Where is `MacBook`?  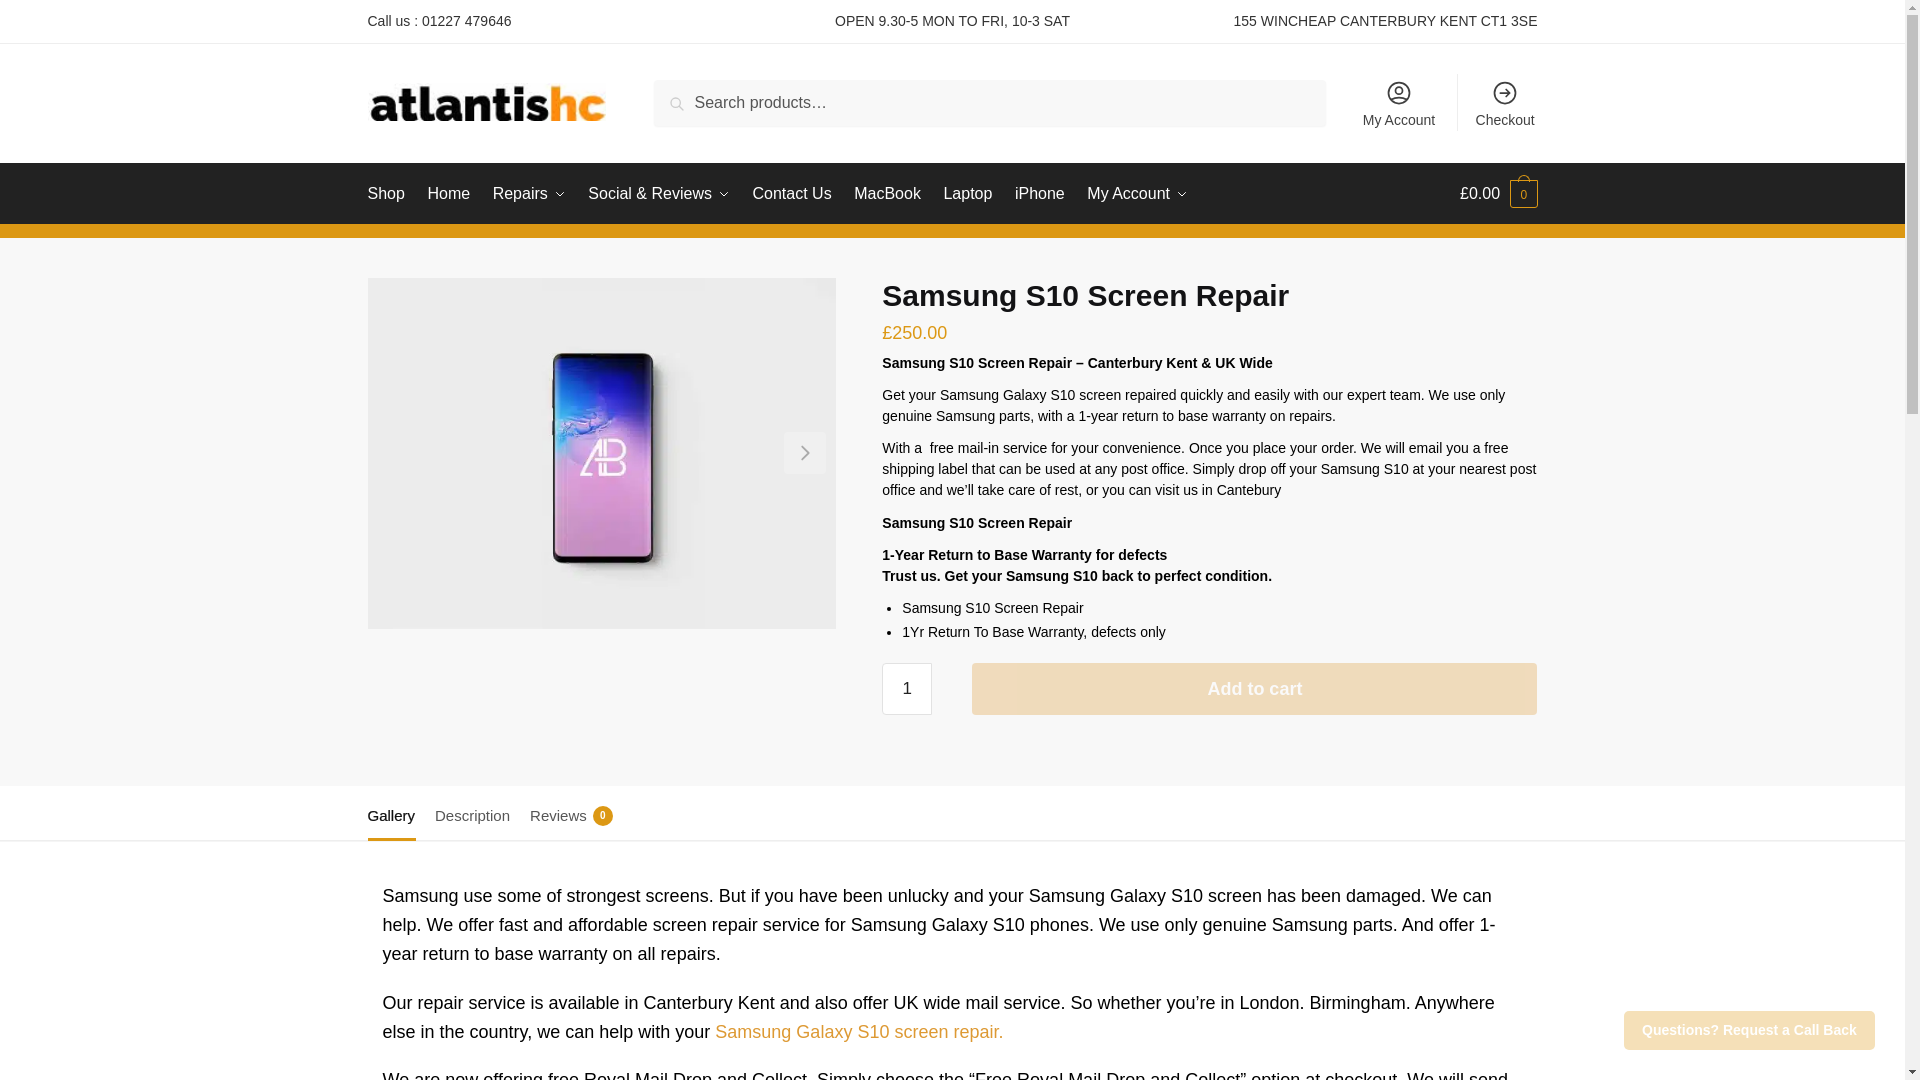
MacBook is located at coordinates (886, 194).